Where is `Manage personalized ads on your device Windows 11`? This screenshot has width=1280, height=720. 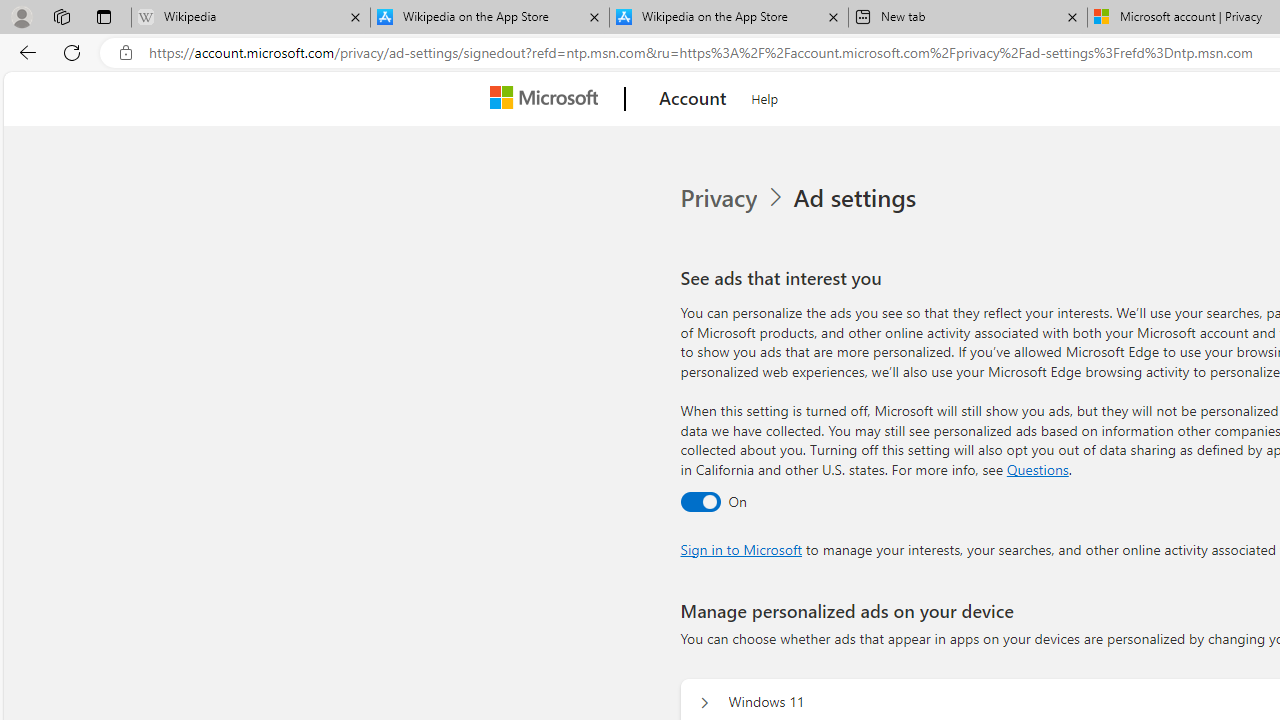
Manage personalized ads on your device Windows 11 is located at coordinates (704, 702).